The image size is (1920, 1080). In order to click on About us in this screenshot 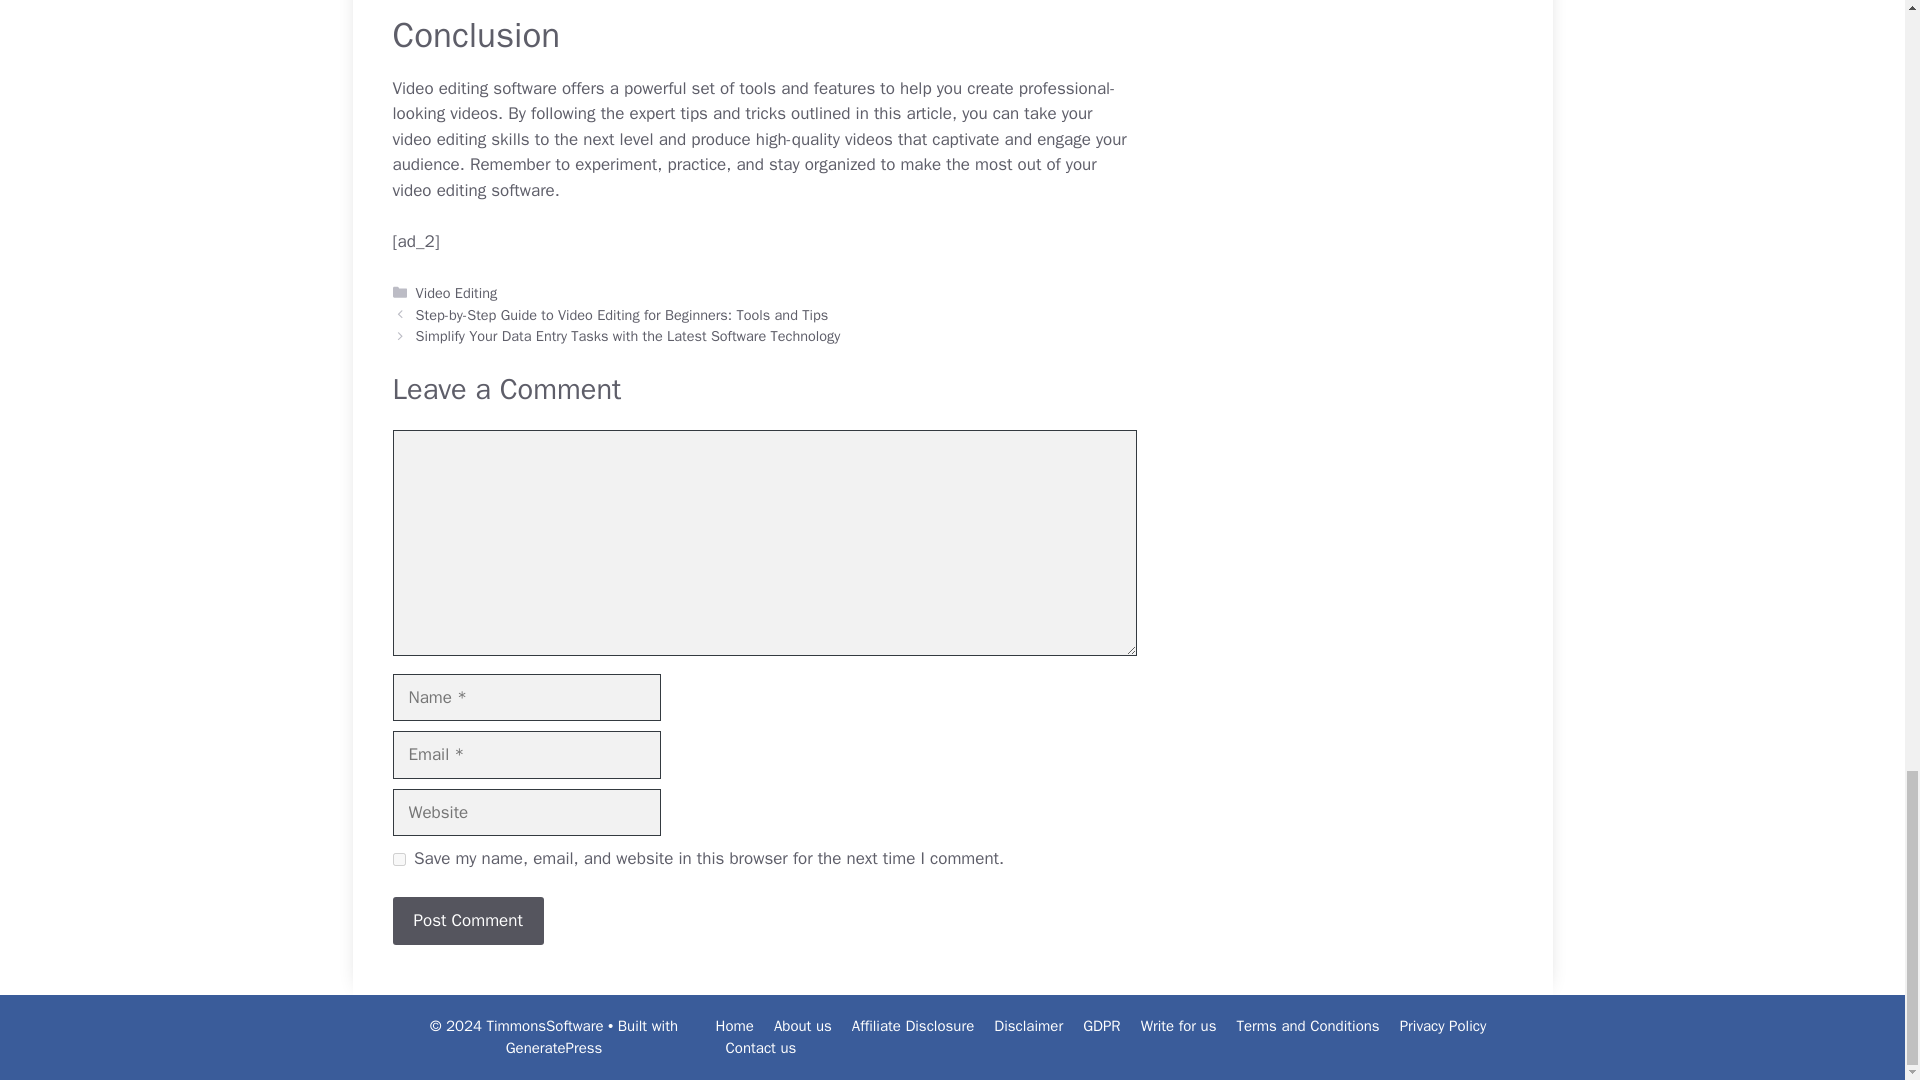, I will do `click(802, 1026)`.